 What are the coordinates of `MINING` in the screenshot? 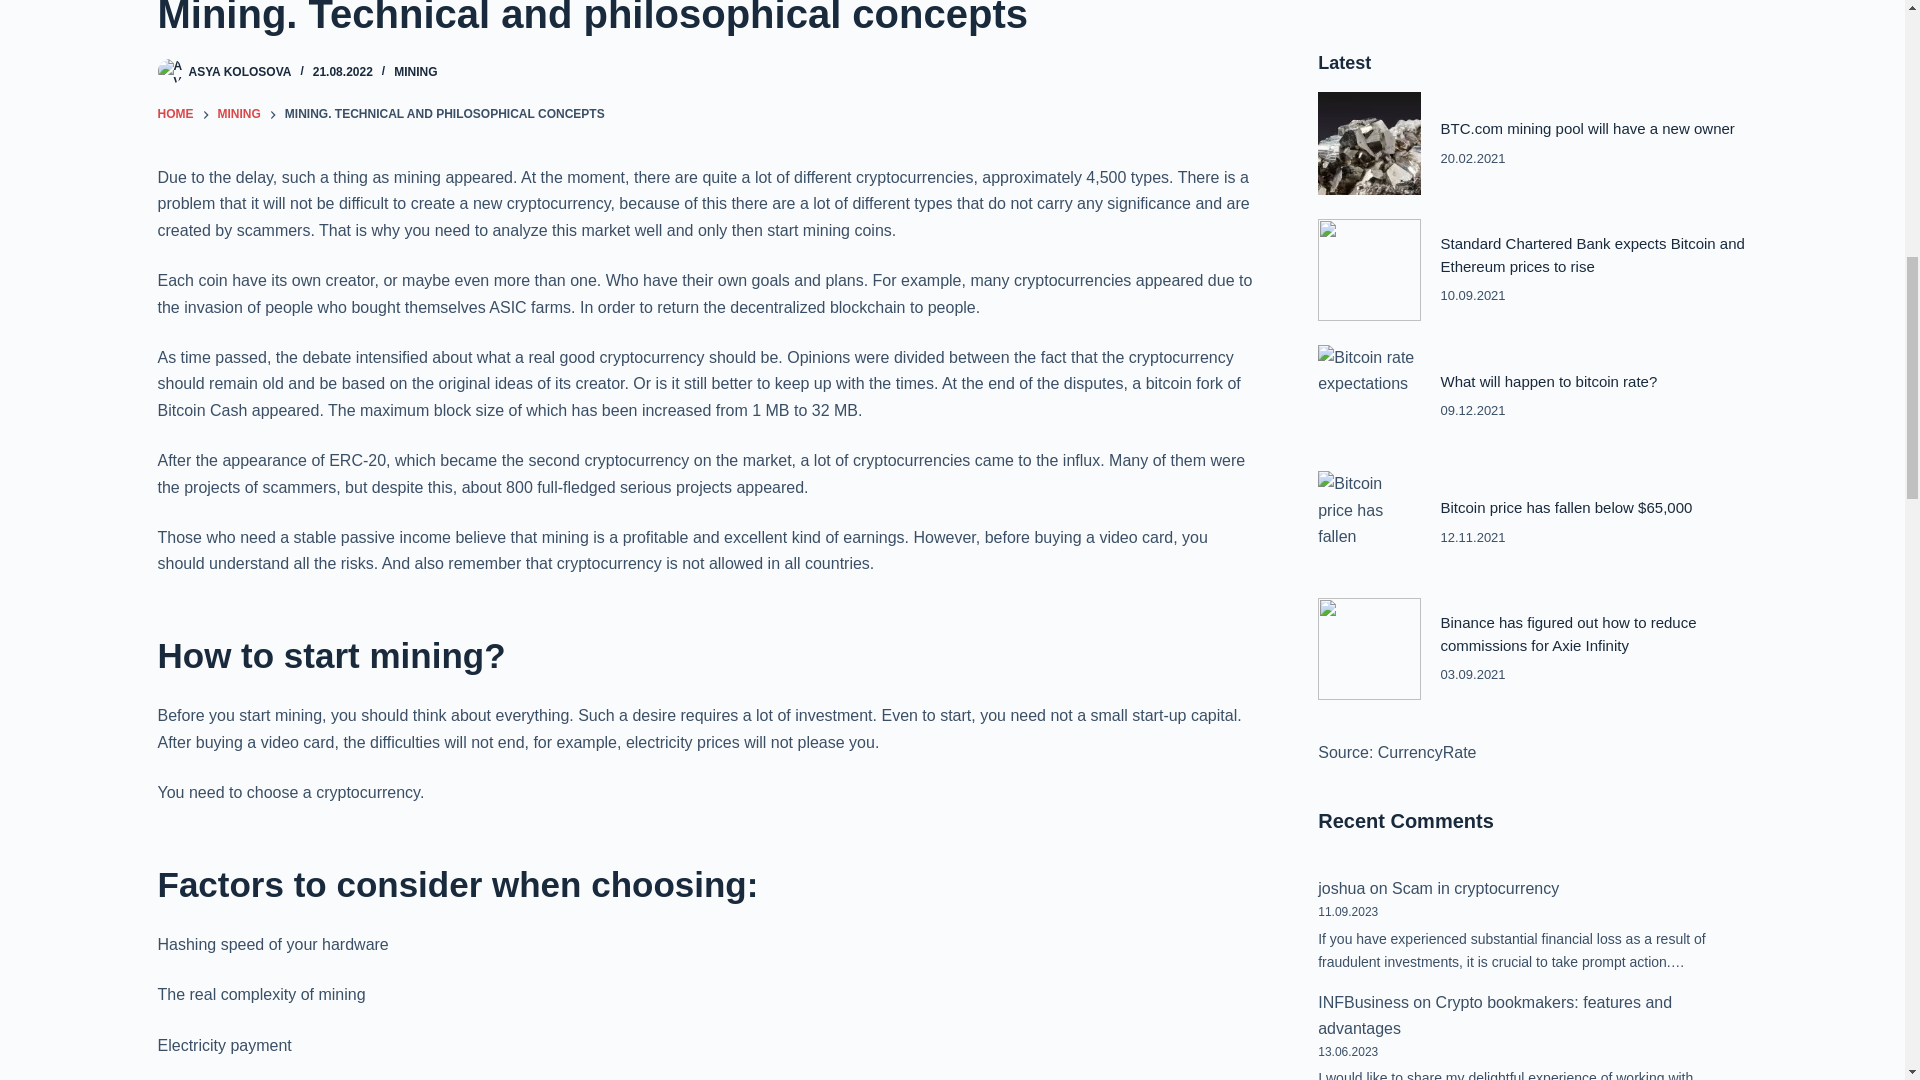 It's located at (415, 71).